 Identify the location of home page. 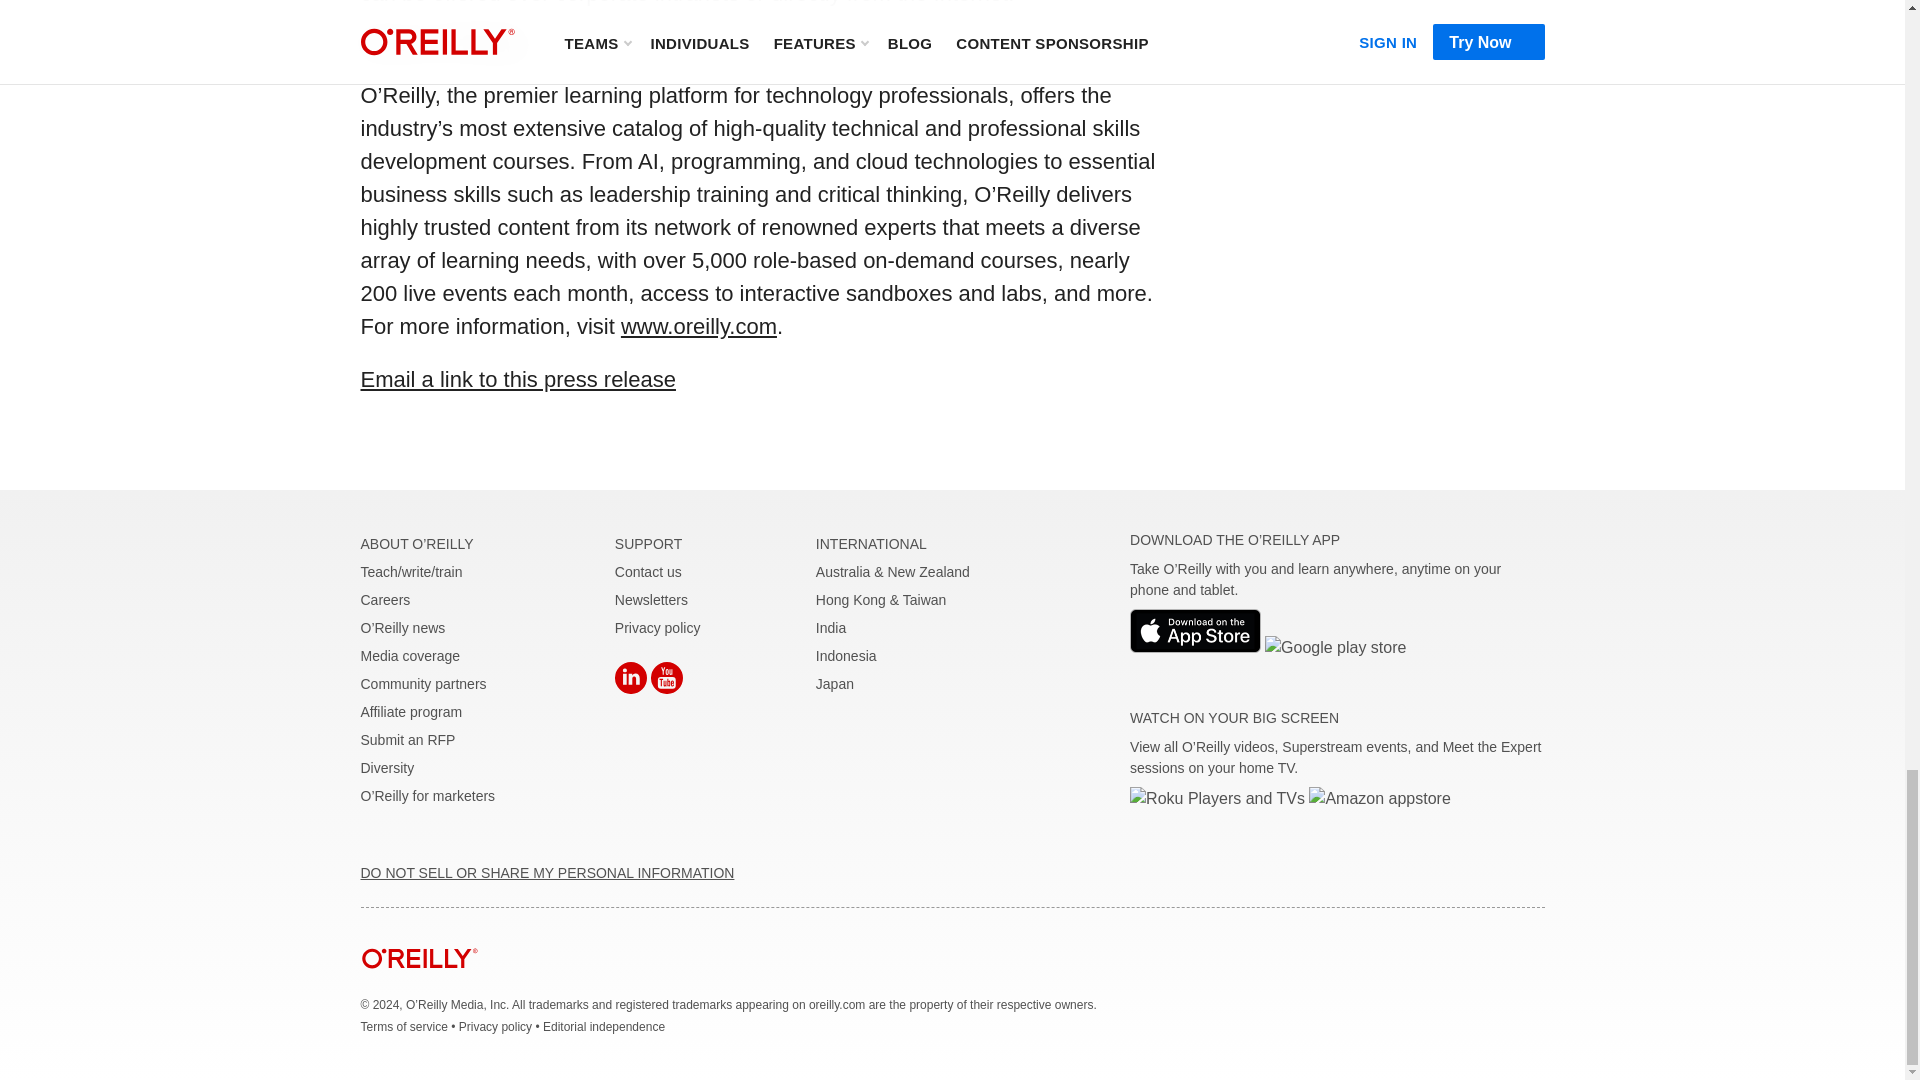
(419, 984).